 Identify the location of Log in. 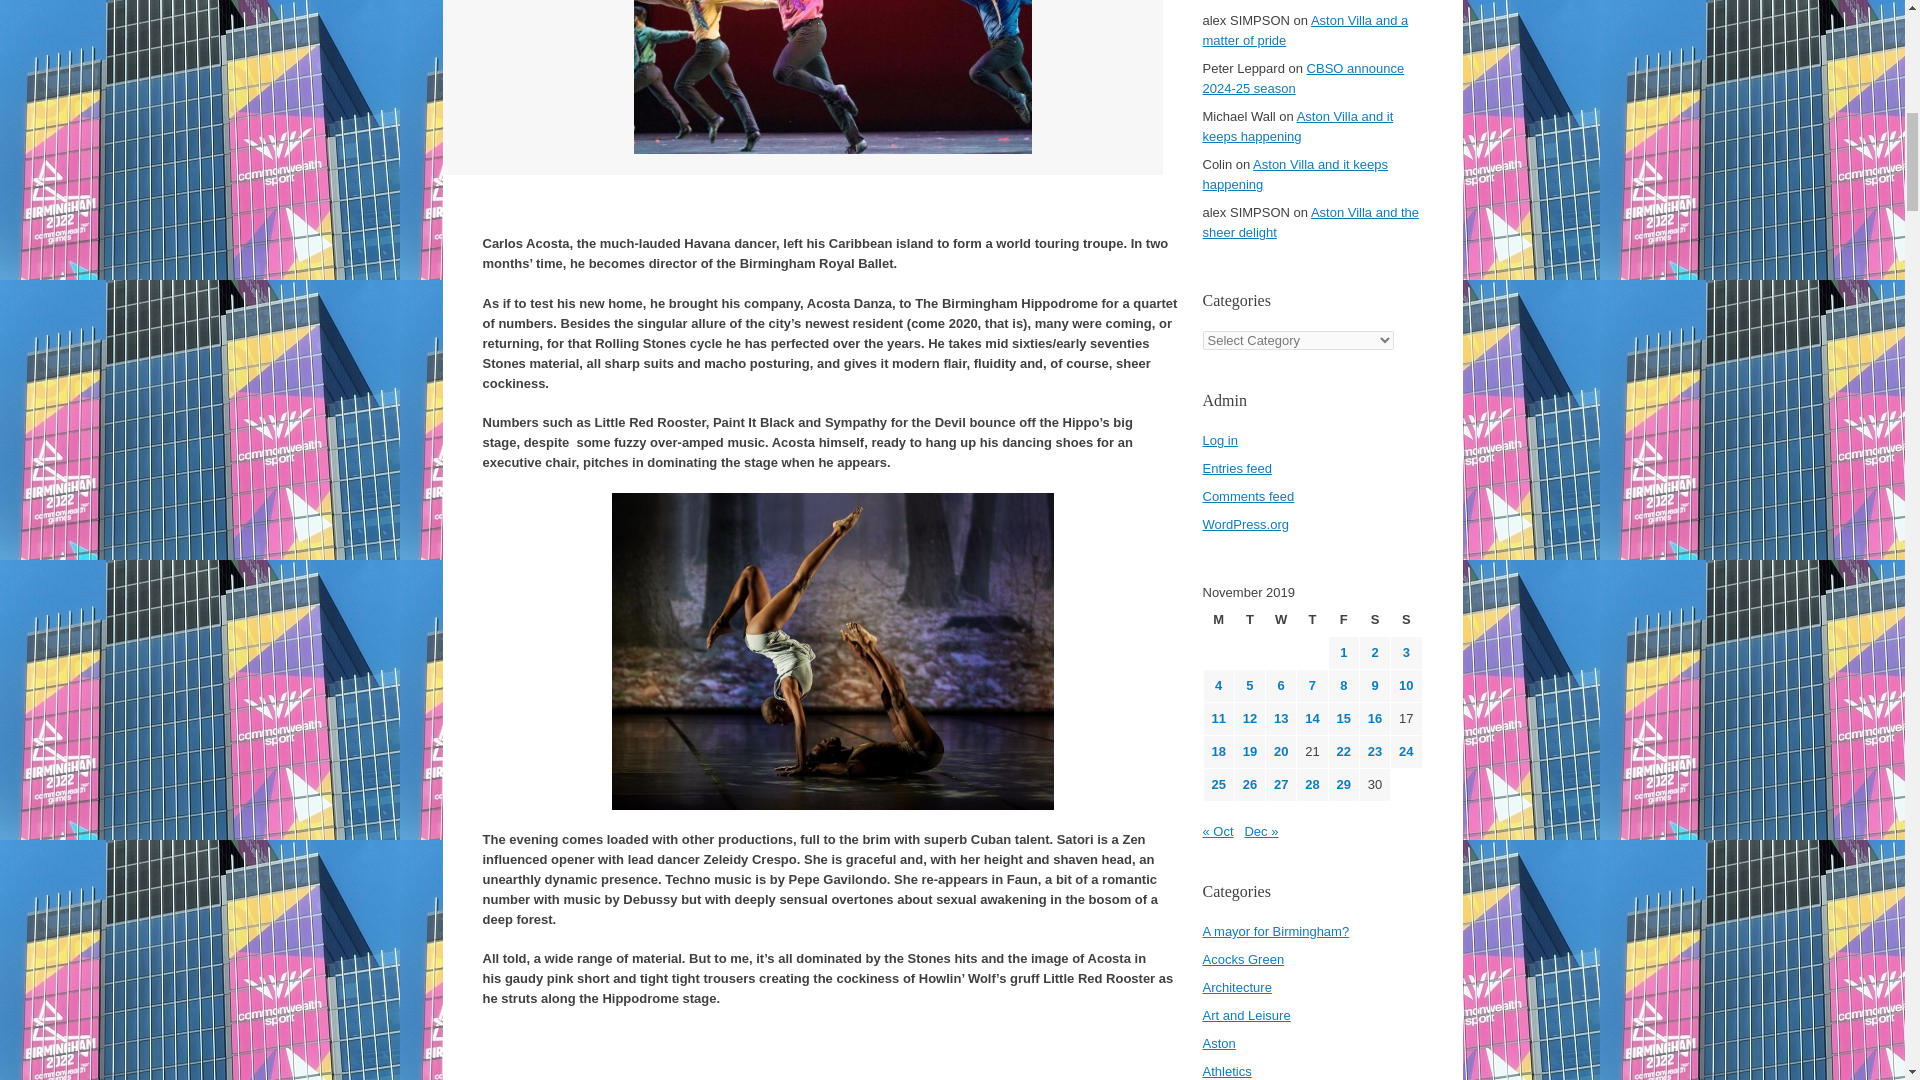
(1218, 440).